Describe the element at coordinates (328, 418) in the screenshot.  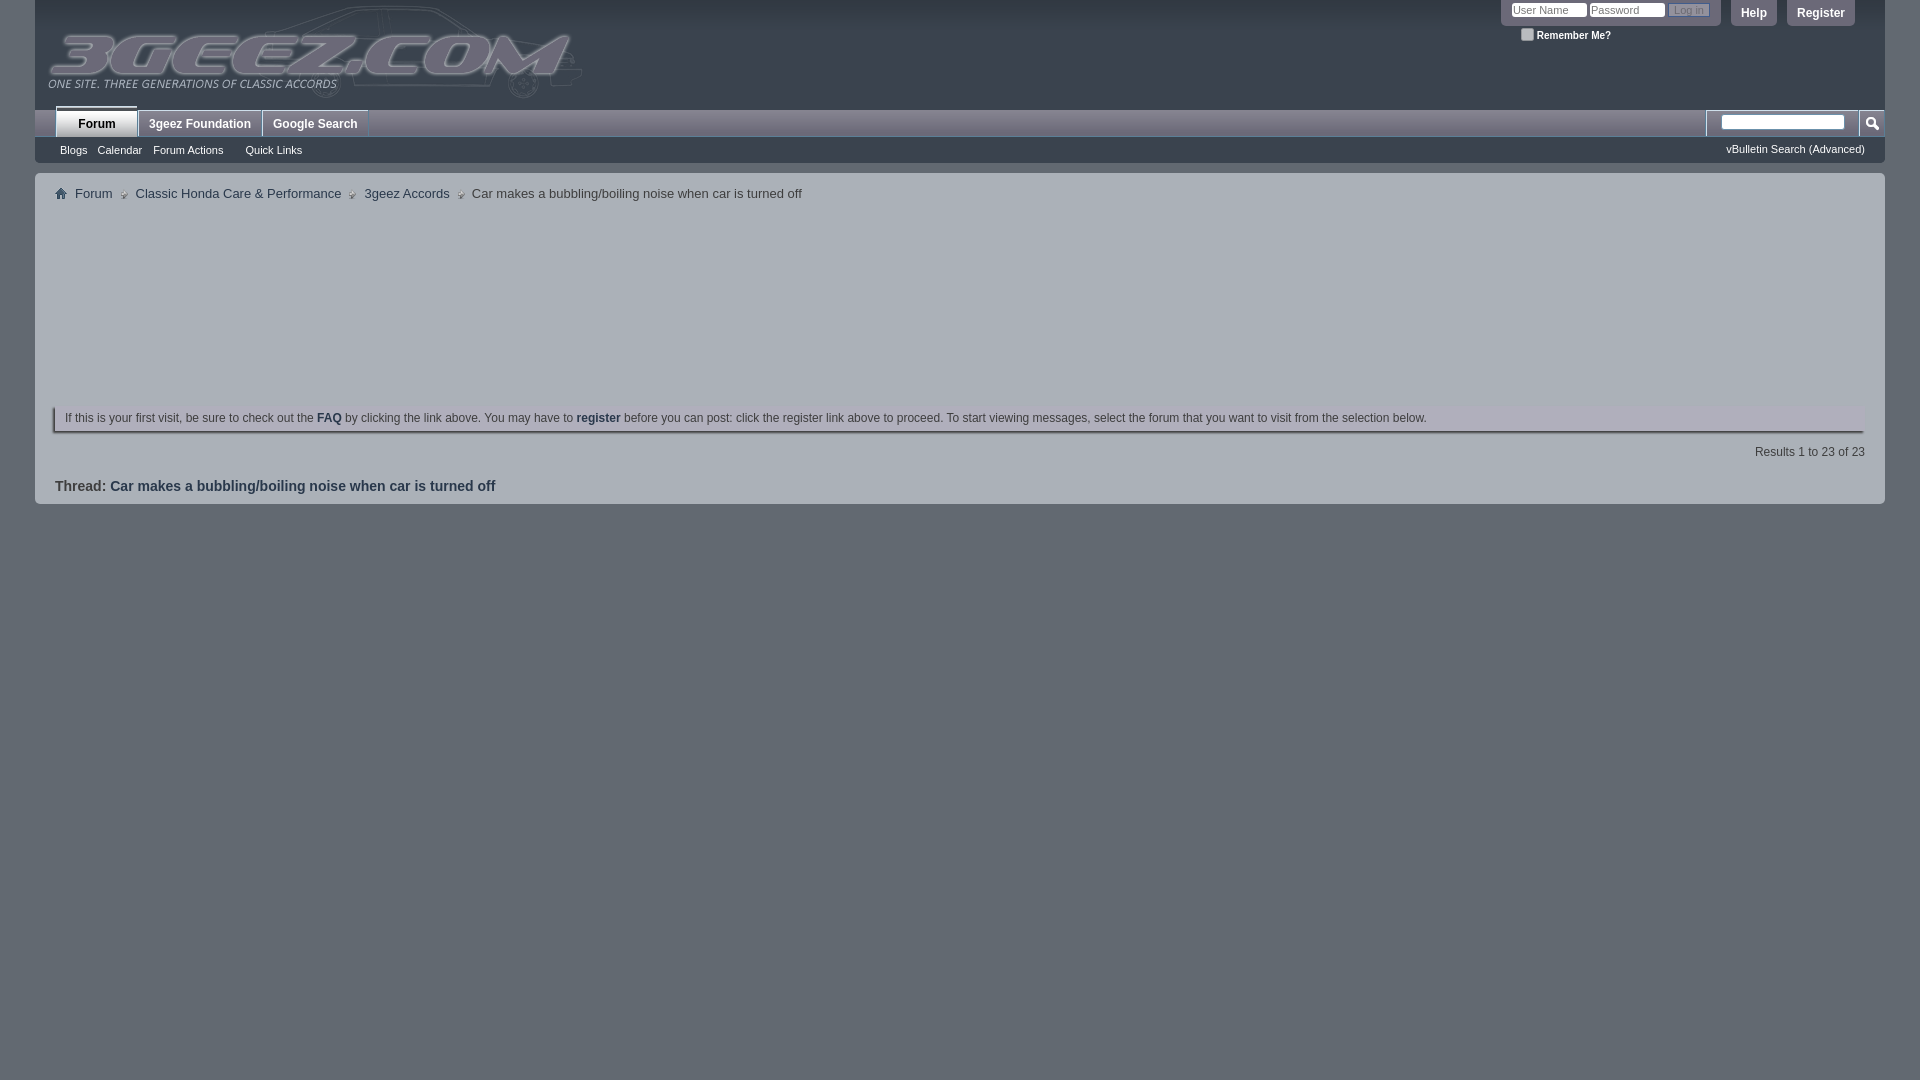
I see `FAQ` at that location.